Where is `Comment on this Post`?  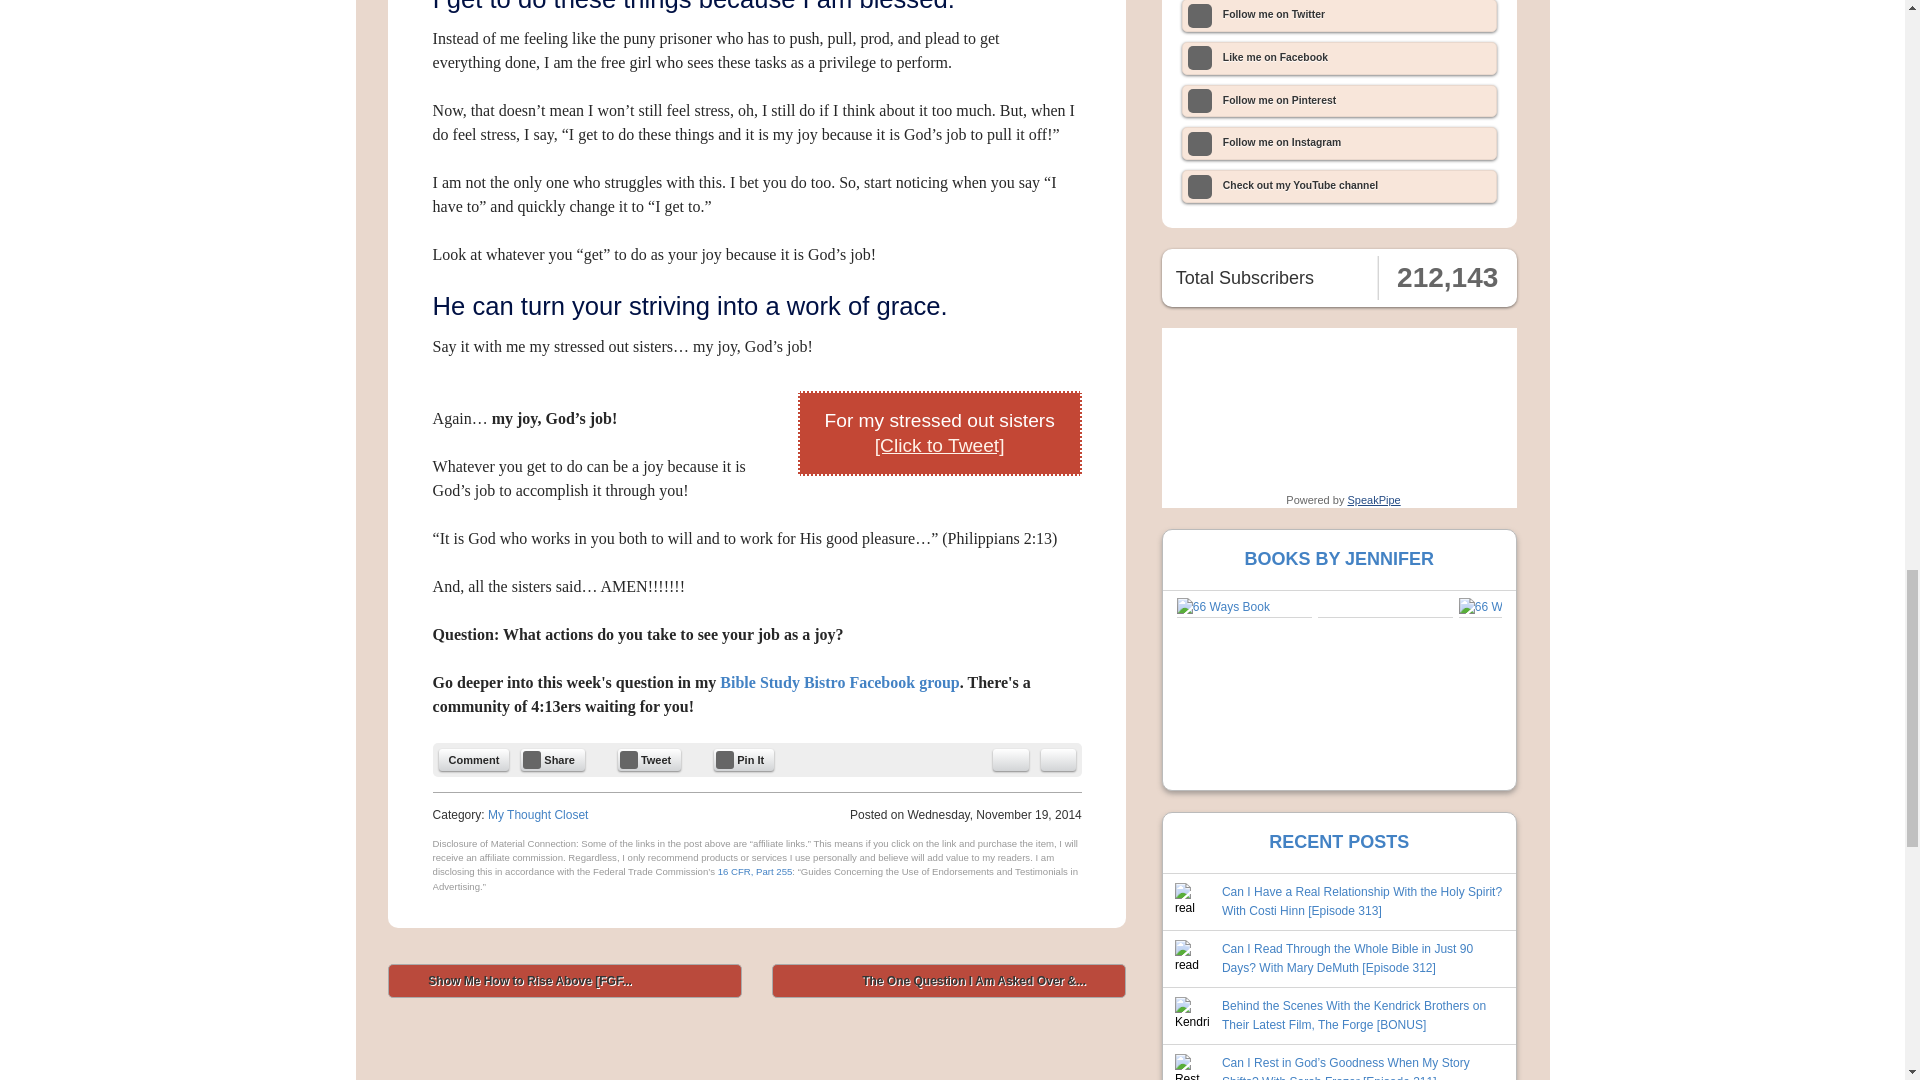
Comment on this Post is located at coordinates (474, 760).